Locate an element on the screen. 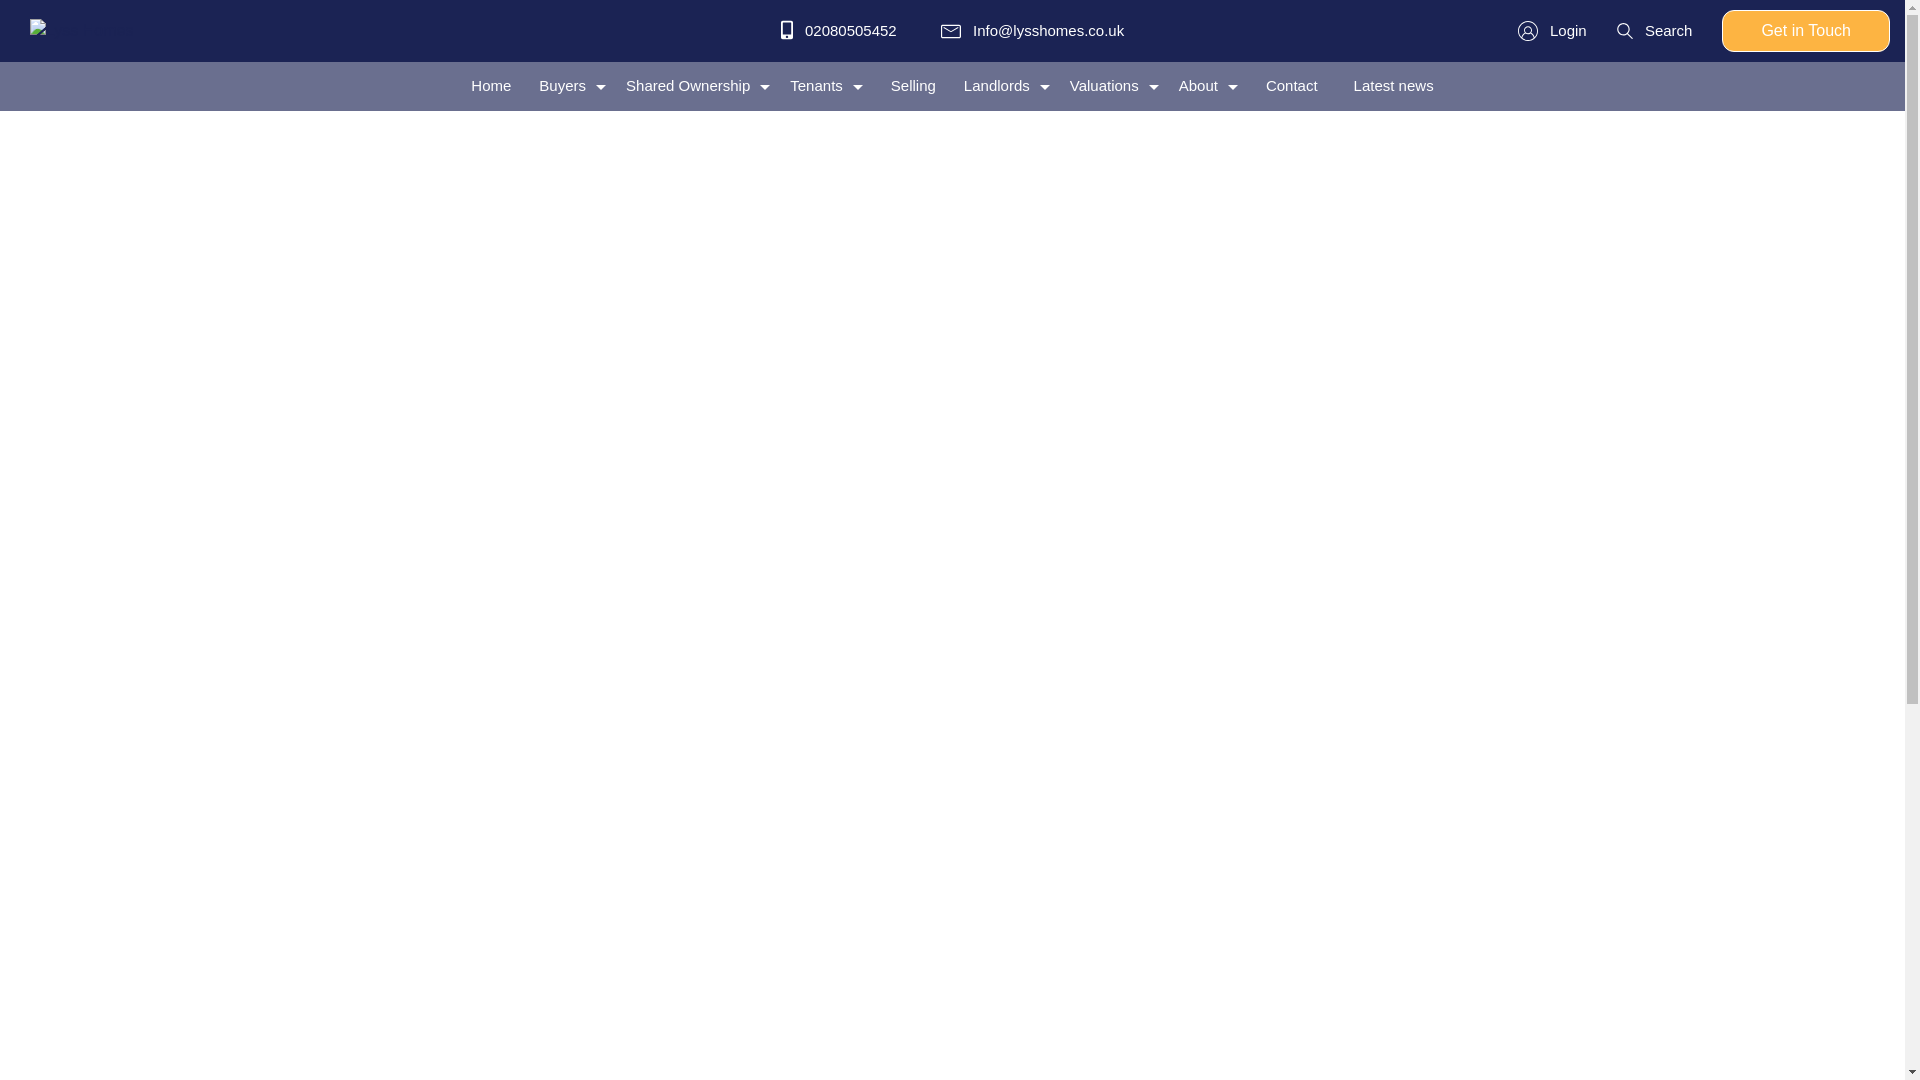 Image resolution: width=1920 pixels, height=1080 pixels. Latest news is located at coordinates (1393, 86).